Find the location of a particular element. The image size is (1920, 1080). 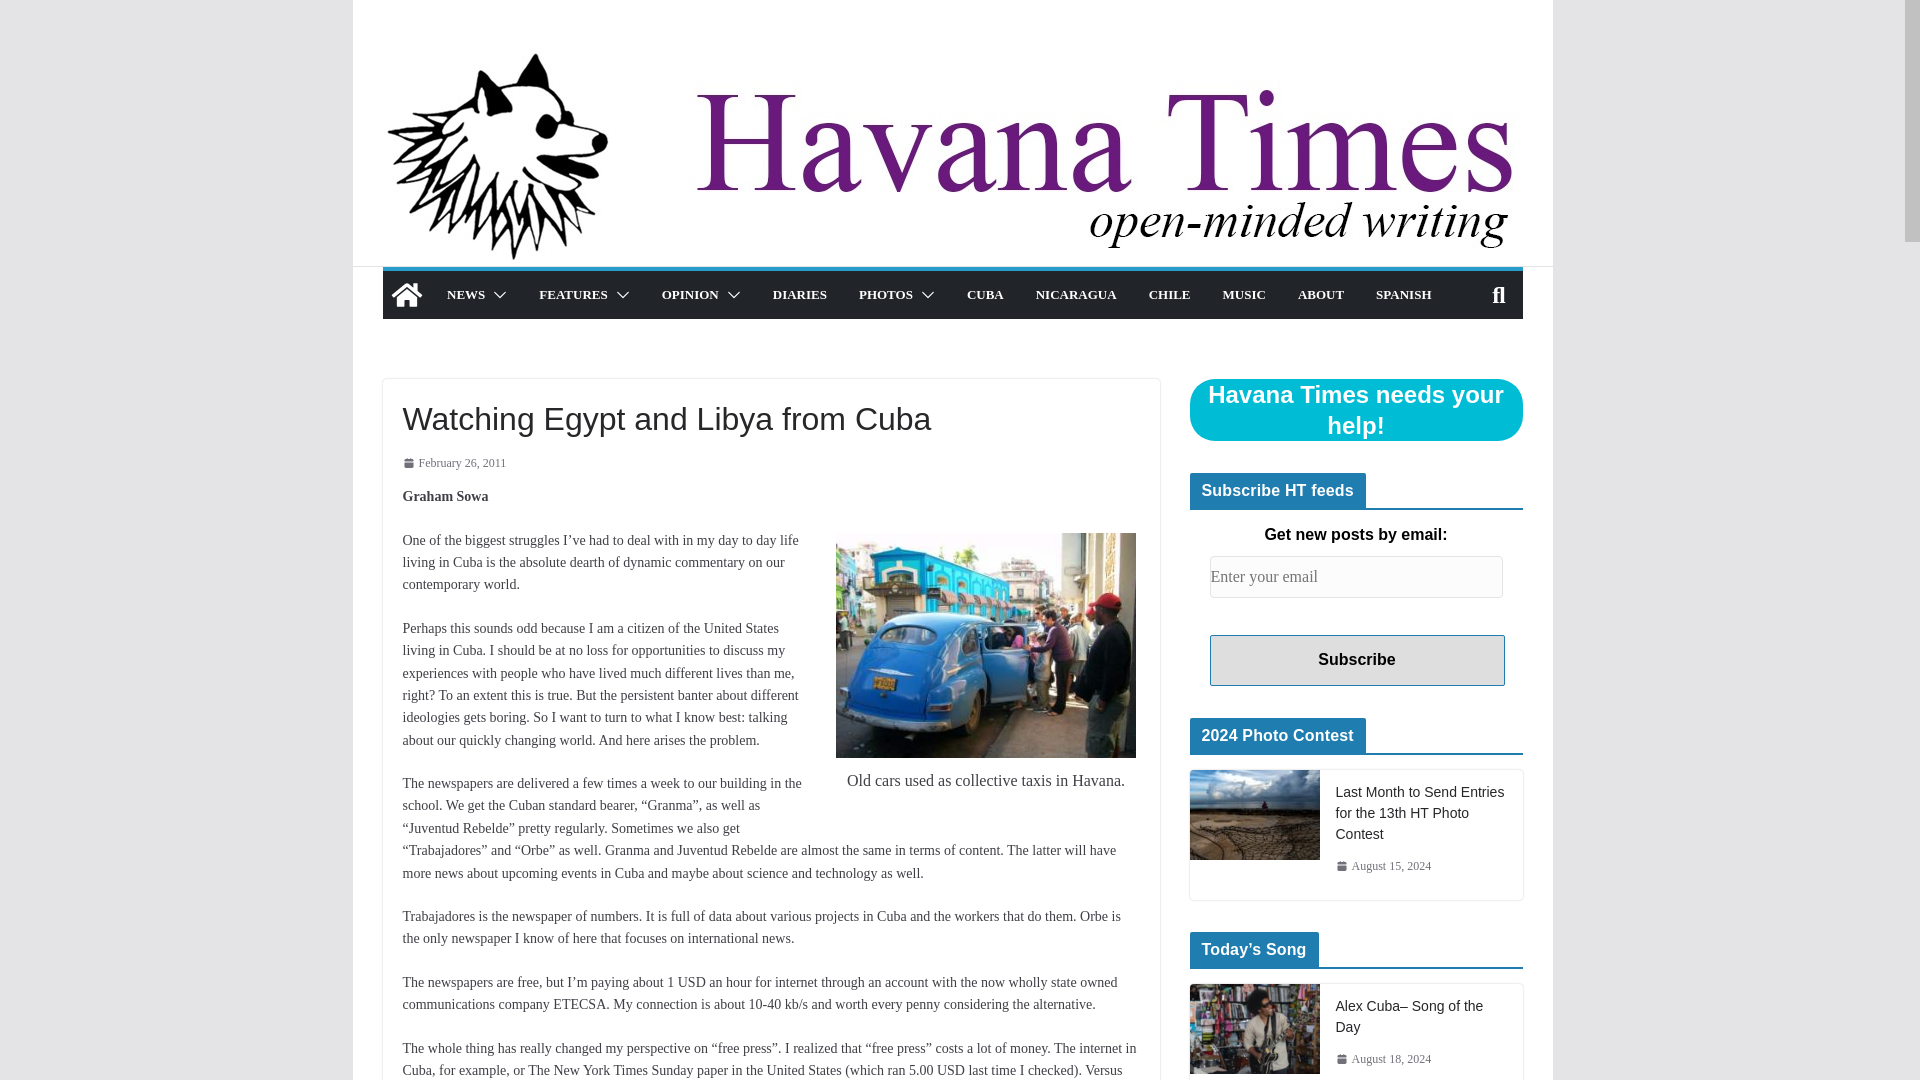

OPINION is located at coordinates (689, 294).